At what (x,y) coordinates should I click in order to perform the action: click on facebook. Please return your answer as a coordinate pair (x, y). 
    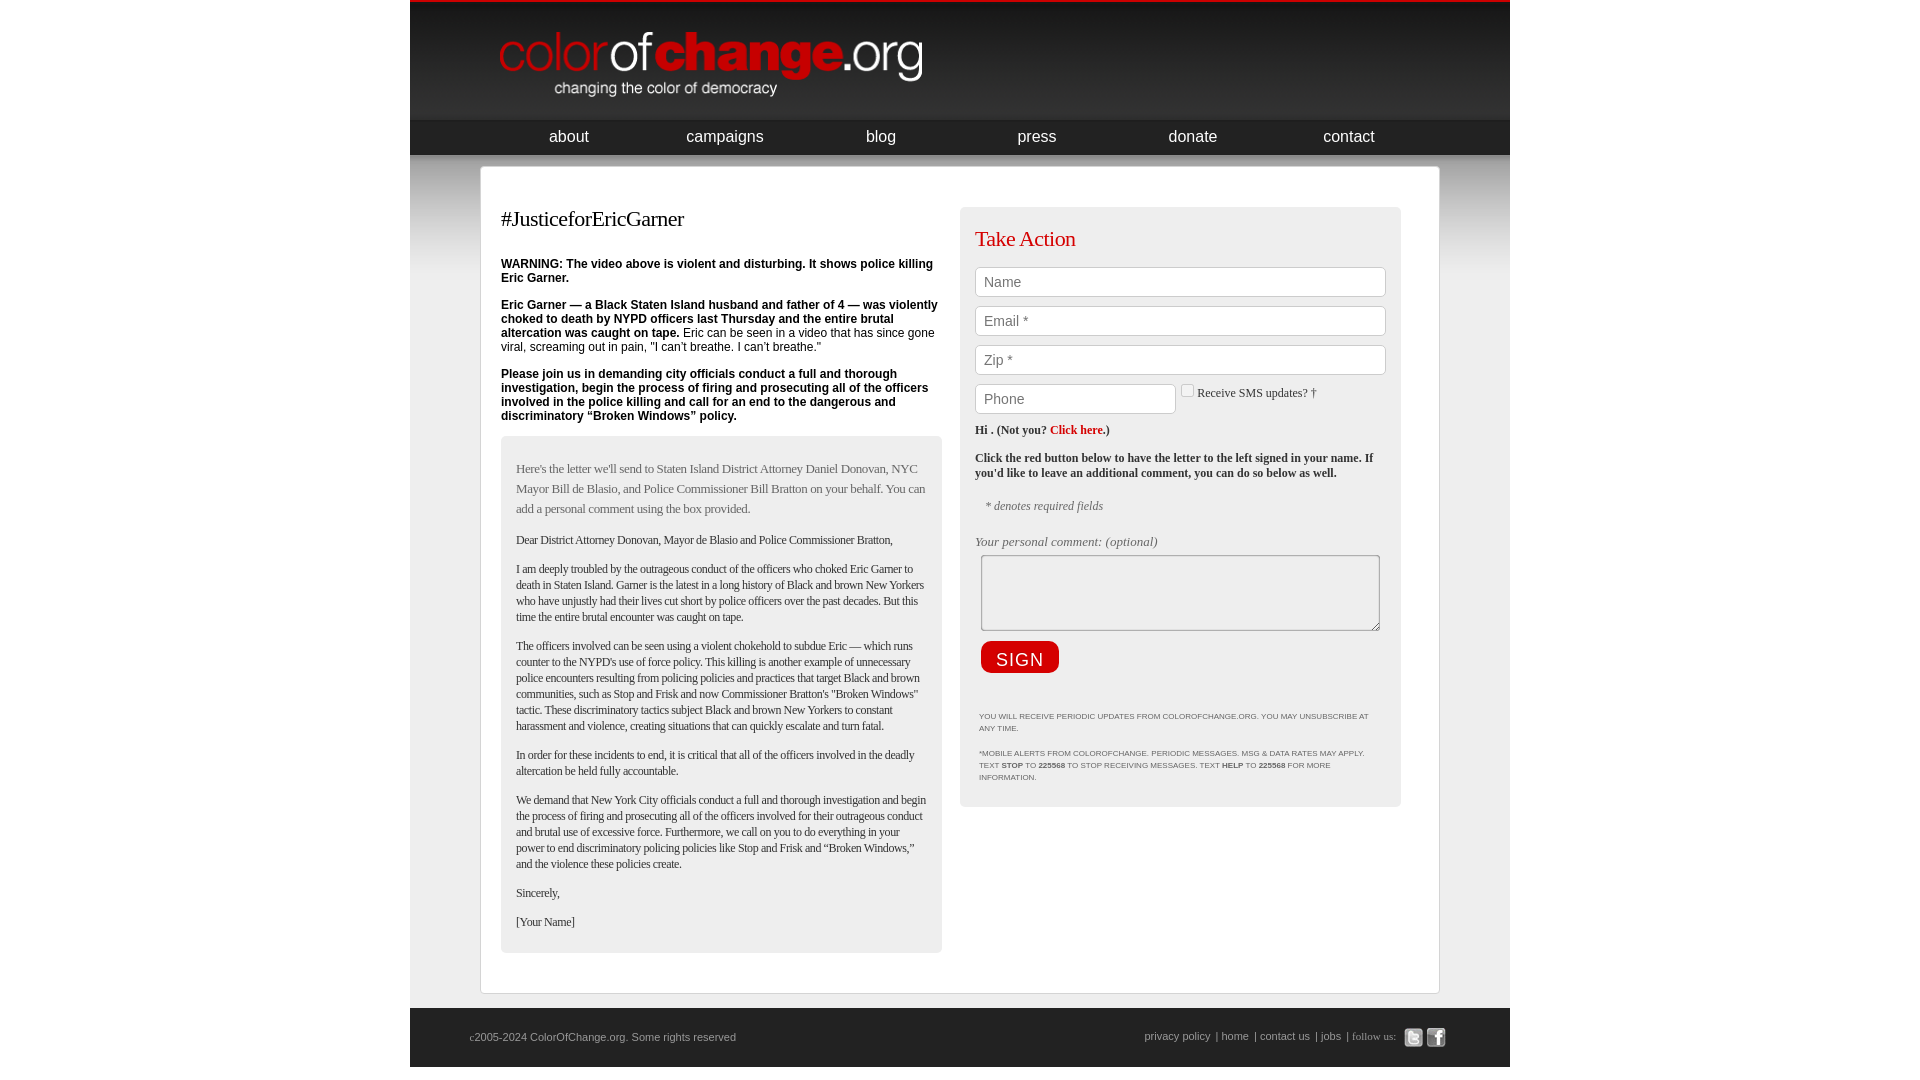
    Looking at the image, I should click on (1436, 1037).